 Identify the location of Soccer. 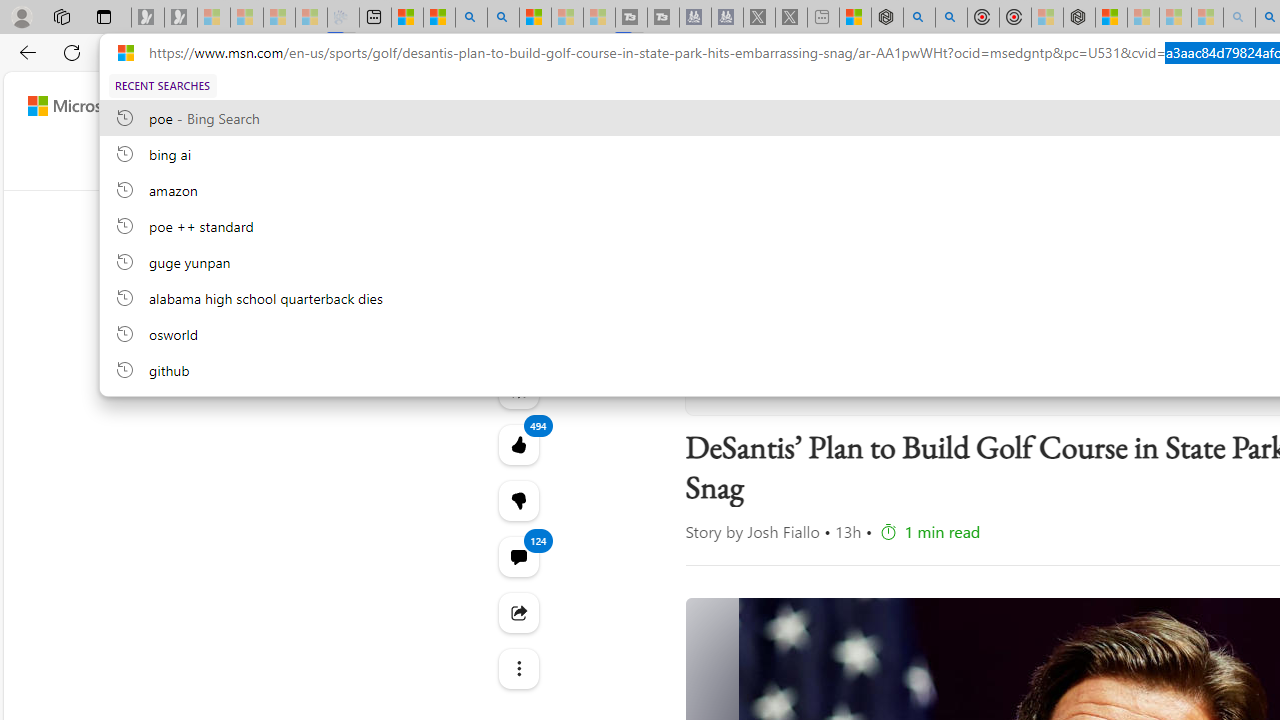
(1042, 162).